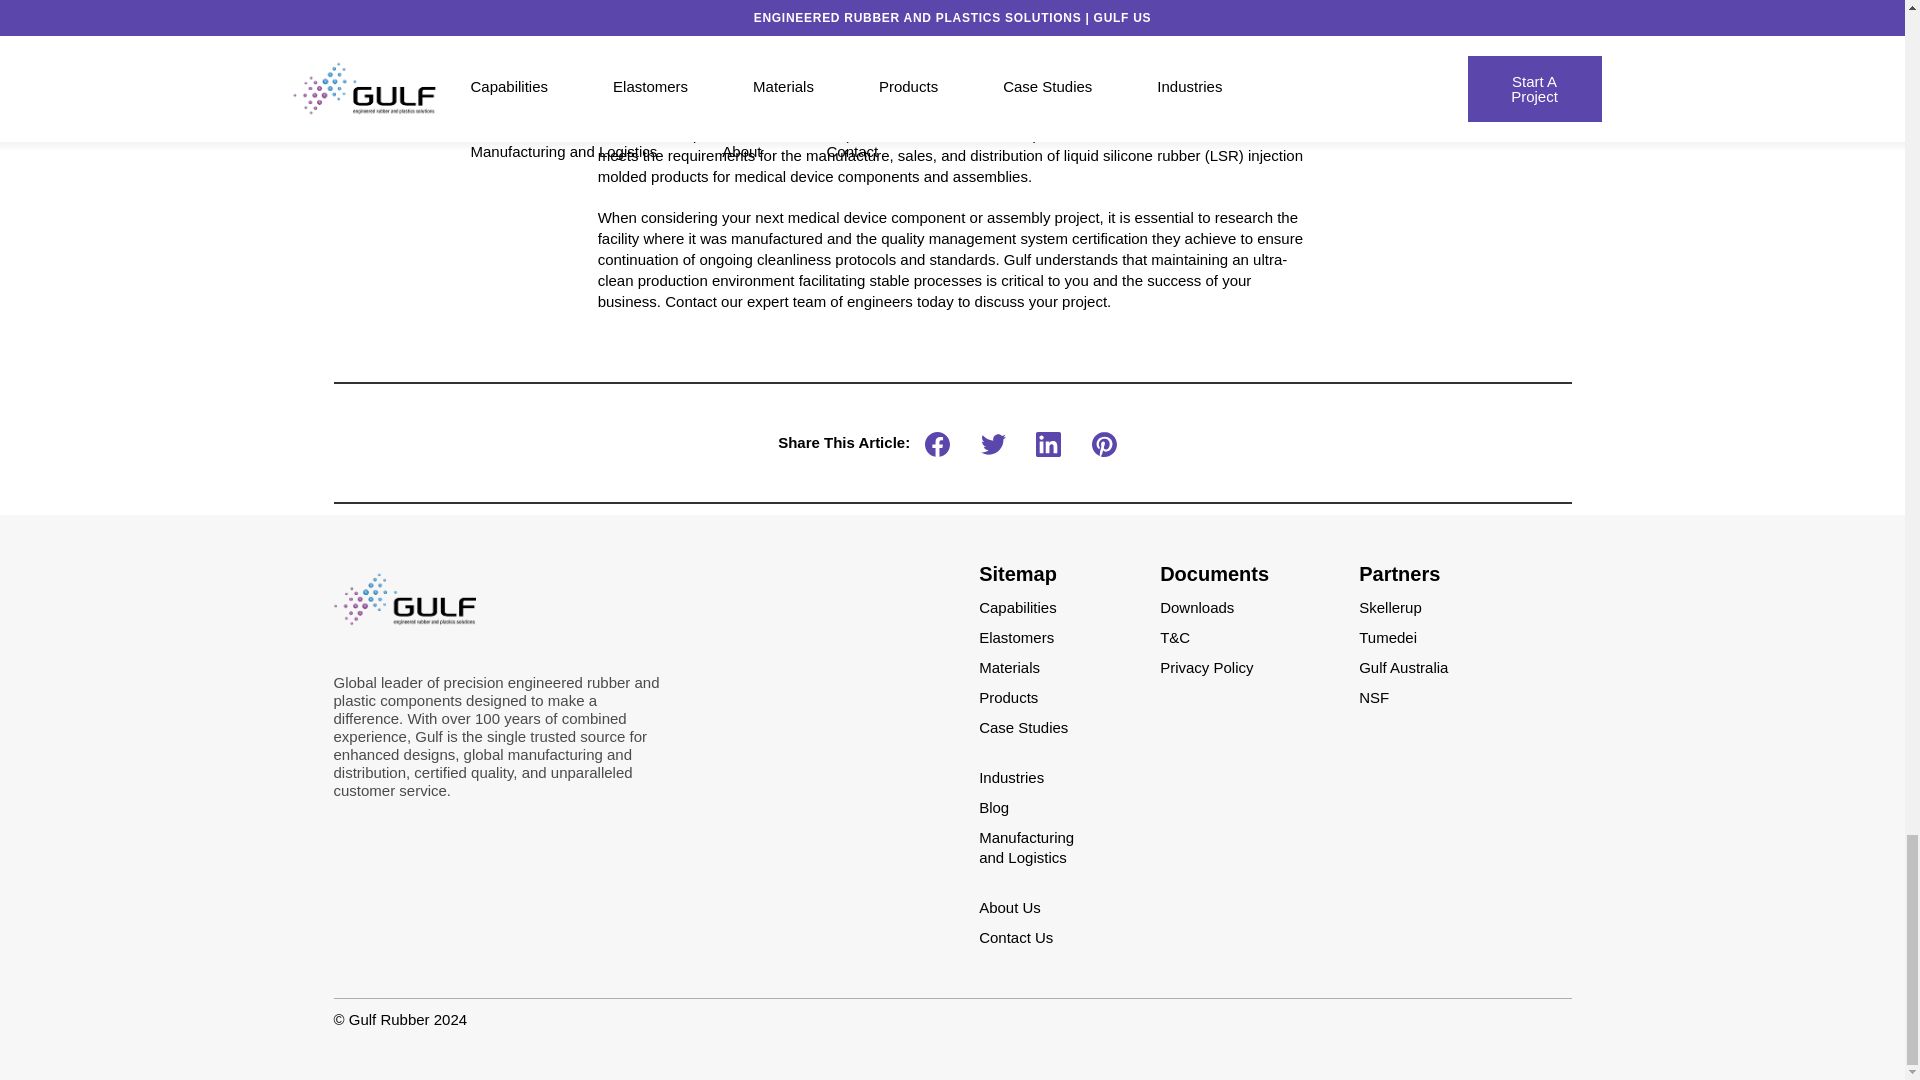  What do you see at coordinates (1202, 607) in the screenshot?
I see `Downloads` at bounding box center [1202, 607].